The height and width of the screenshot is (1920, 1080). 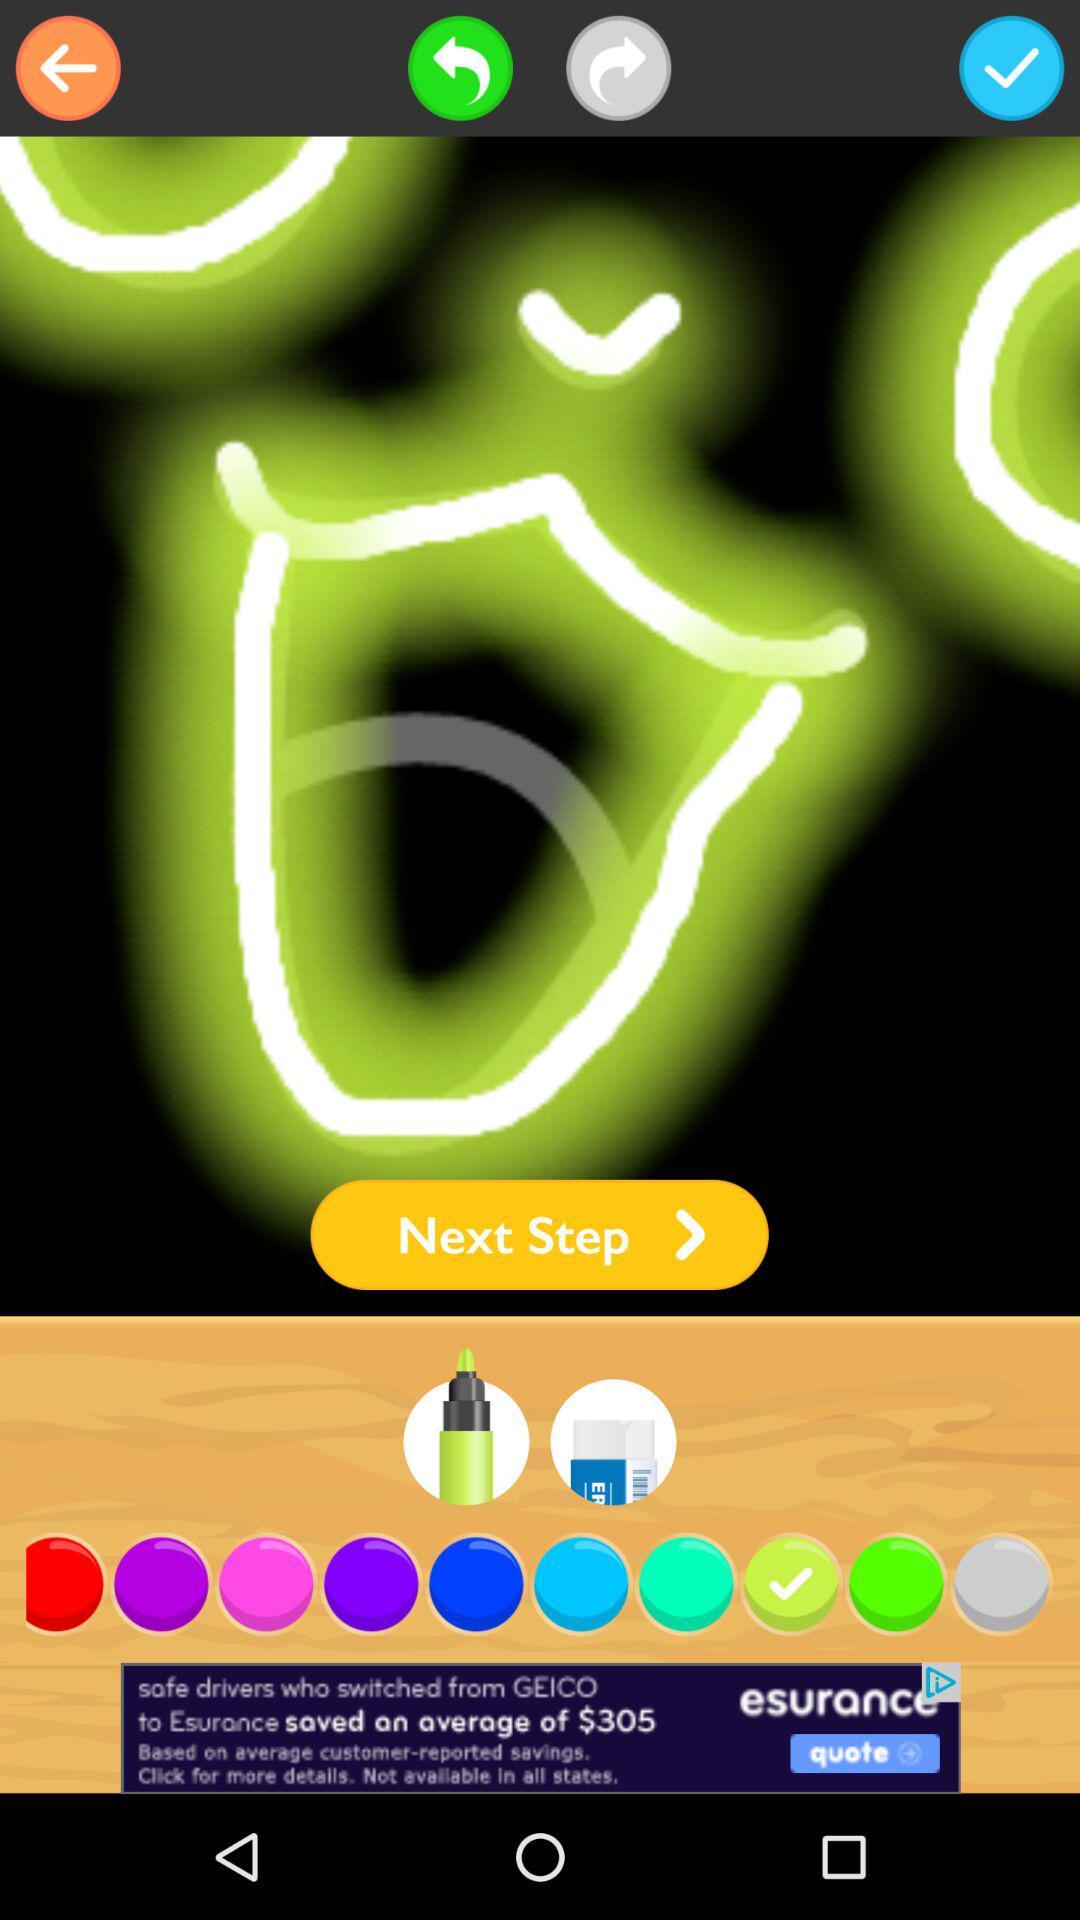 I want to click on redo action, so click(x=618, y=68).